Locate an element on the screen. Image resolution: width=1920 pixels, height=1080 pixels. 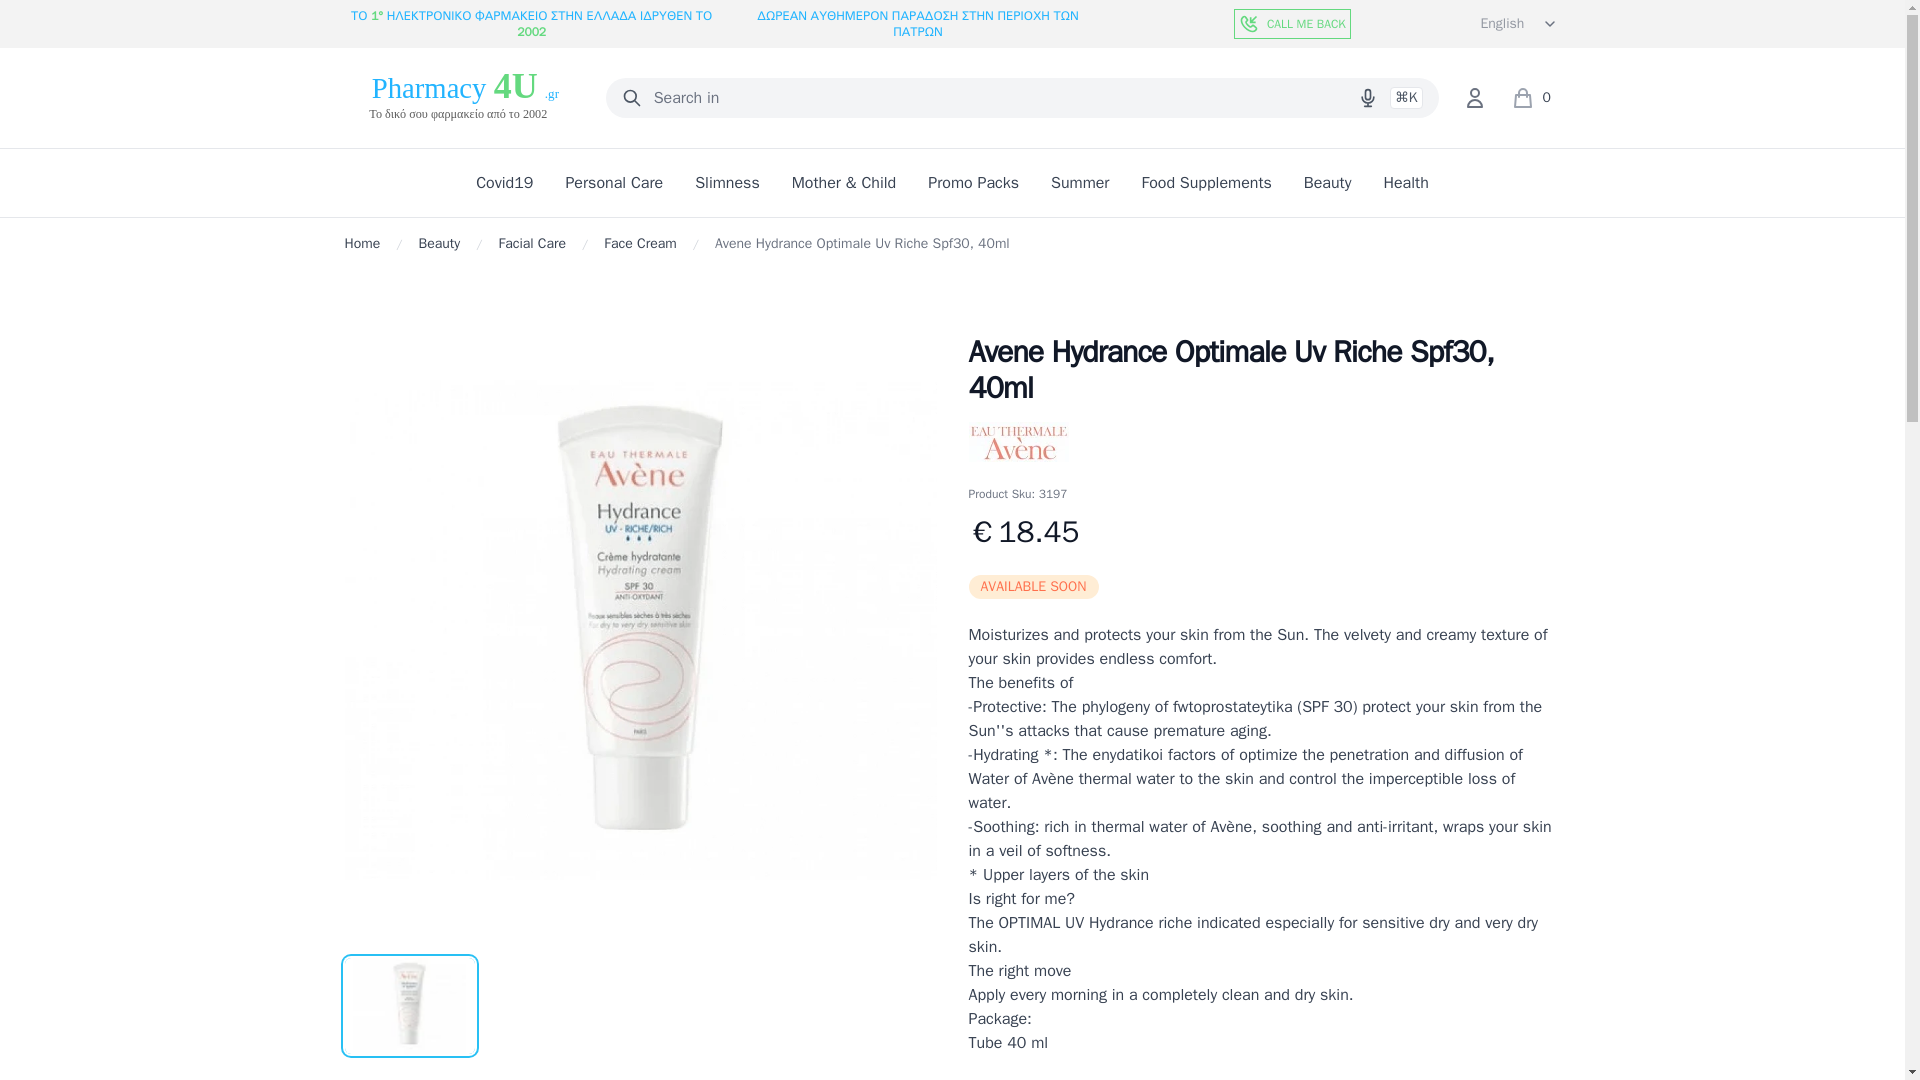
Facial Care is located at coordinates (532, 244).